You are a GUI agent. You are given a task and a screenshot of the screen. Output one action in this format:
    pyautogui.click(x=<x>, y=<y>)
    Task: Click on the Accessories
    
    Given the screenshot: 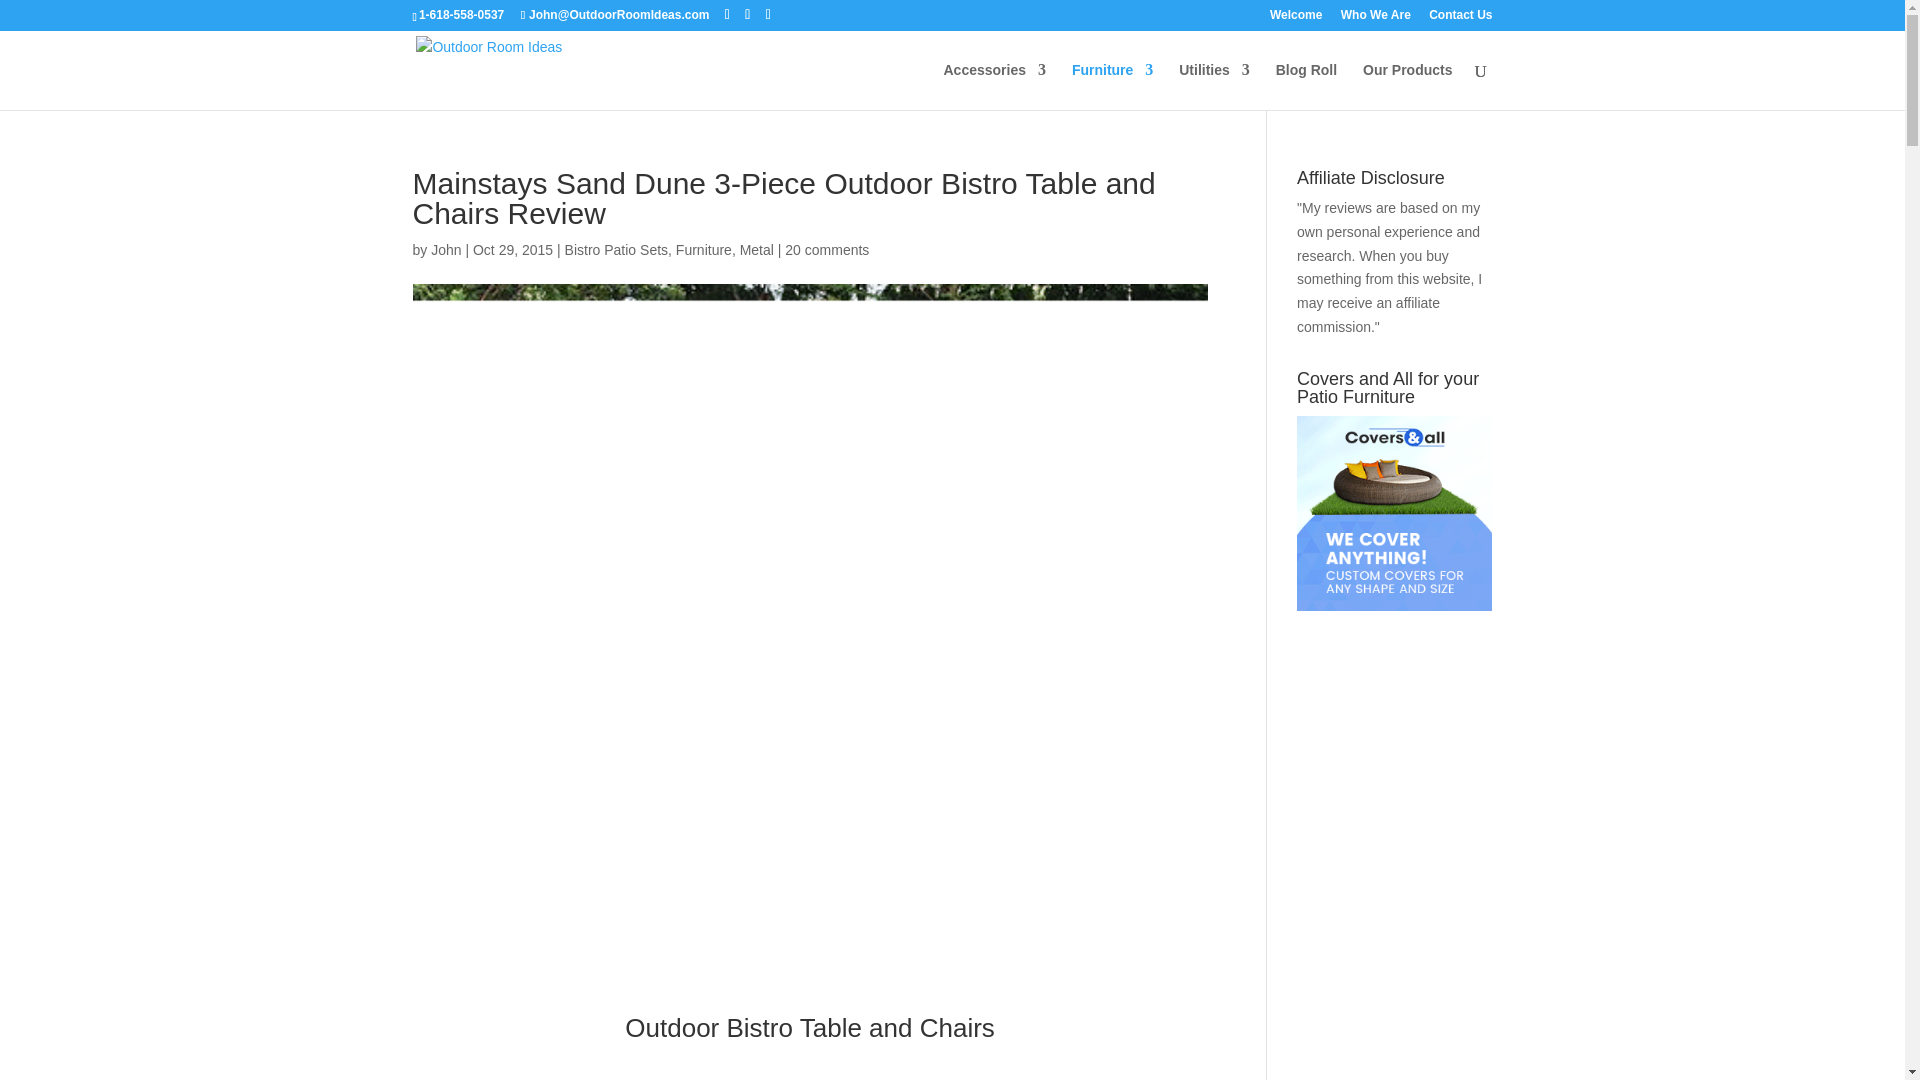 What is the action you would take?
    pyautogui.click(x=994, y=86)
    